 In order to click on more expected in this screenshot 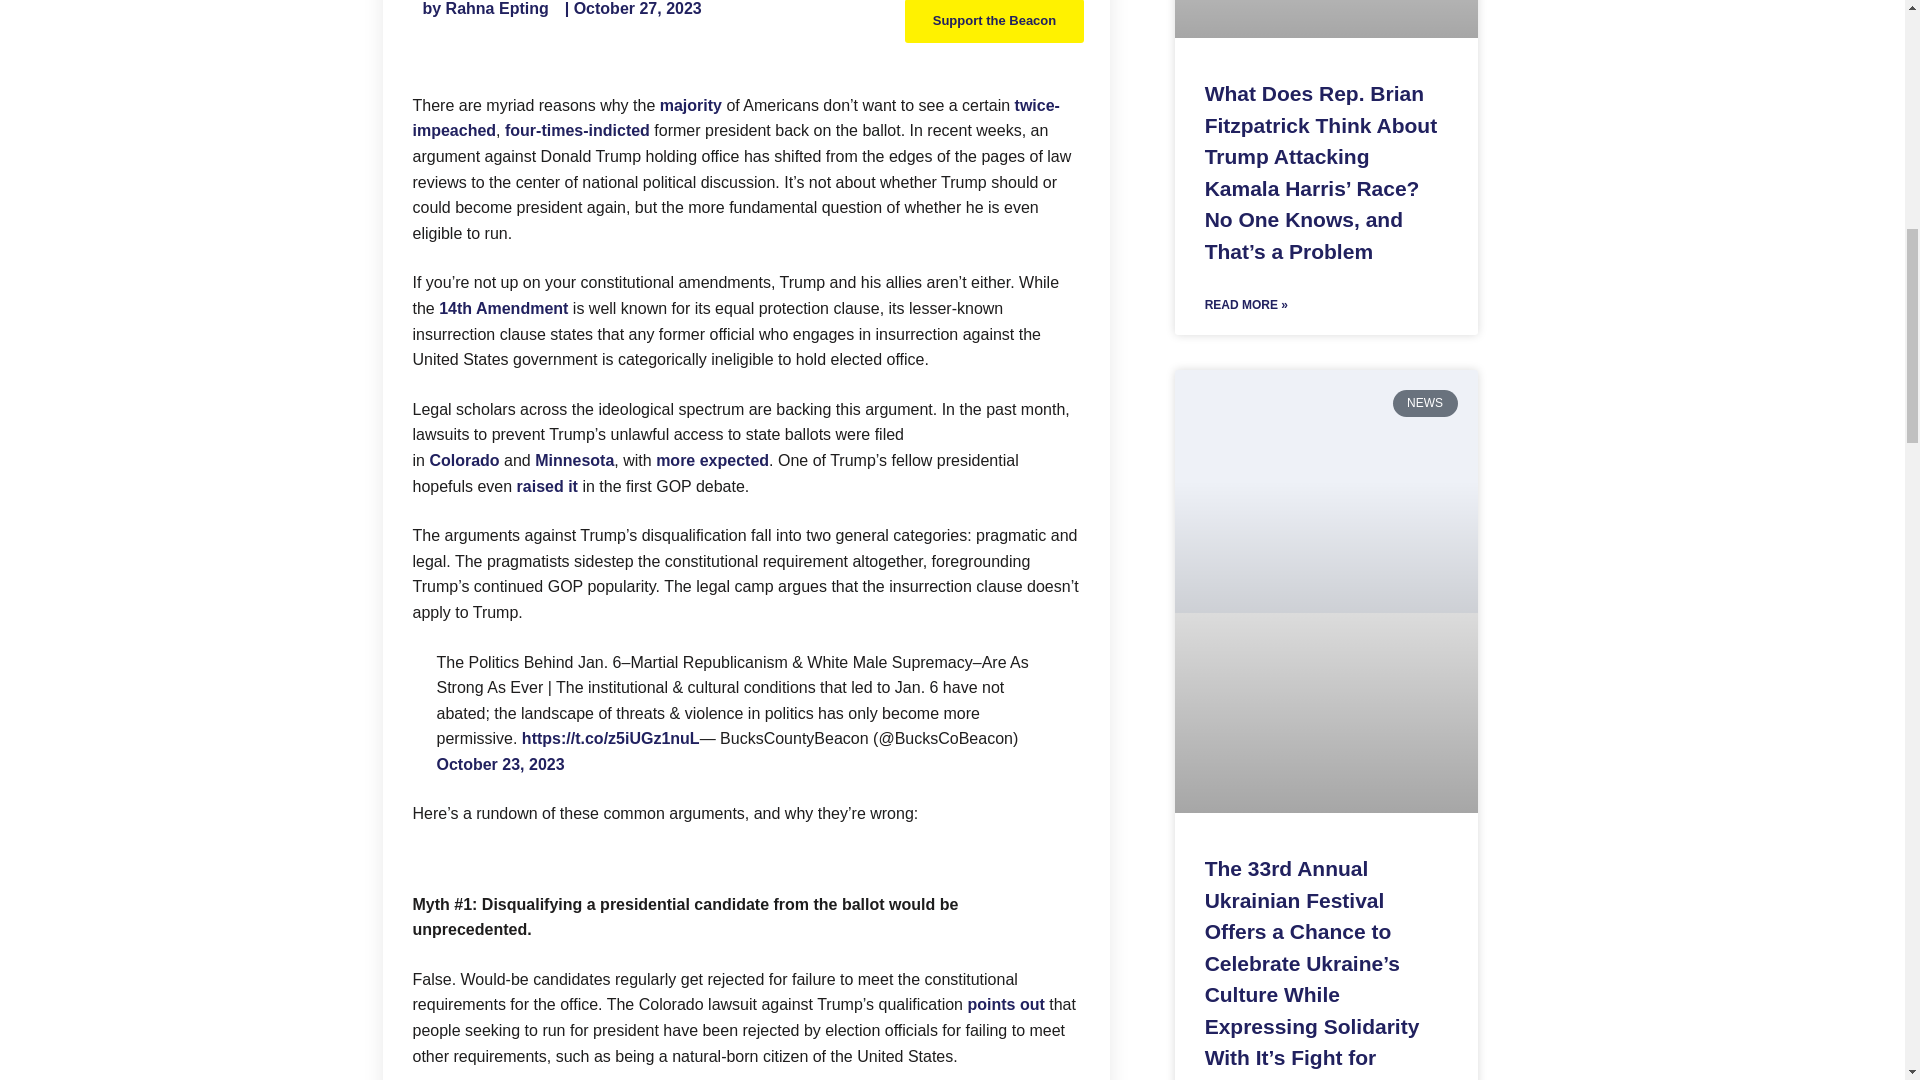, I will do `click(712, 460)`.